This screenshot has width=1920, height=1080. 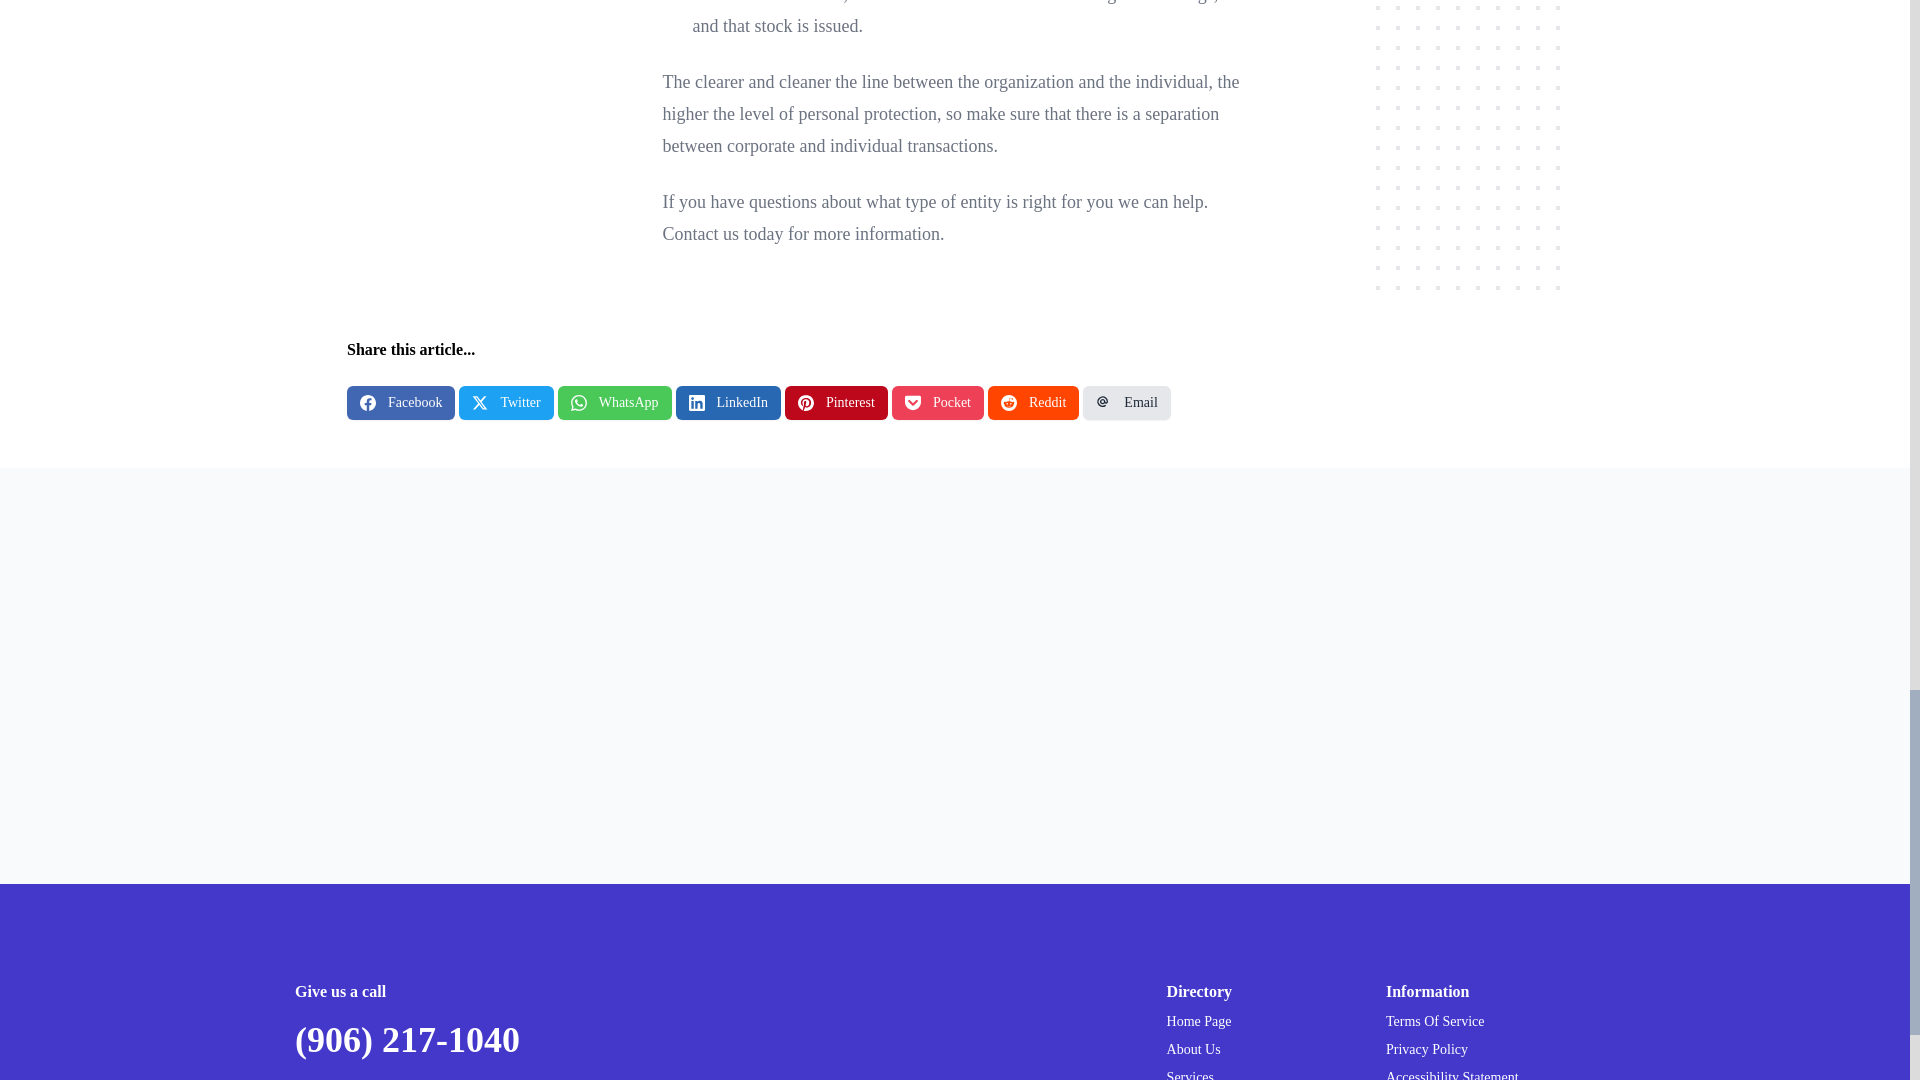 What do you see at coordinates (615, 402) in the screenshot?
I see `WhatsApp` at bounding box center [615, 402].